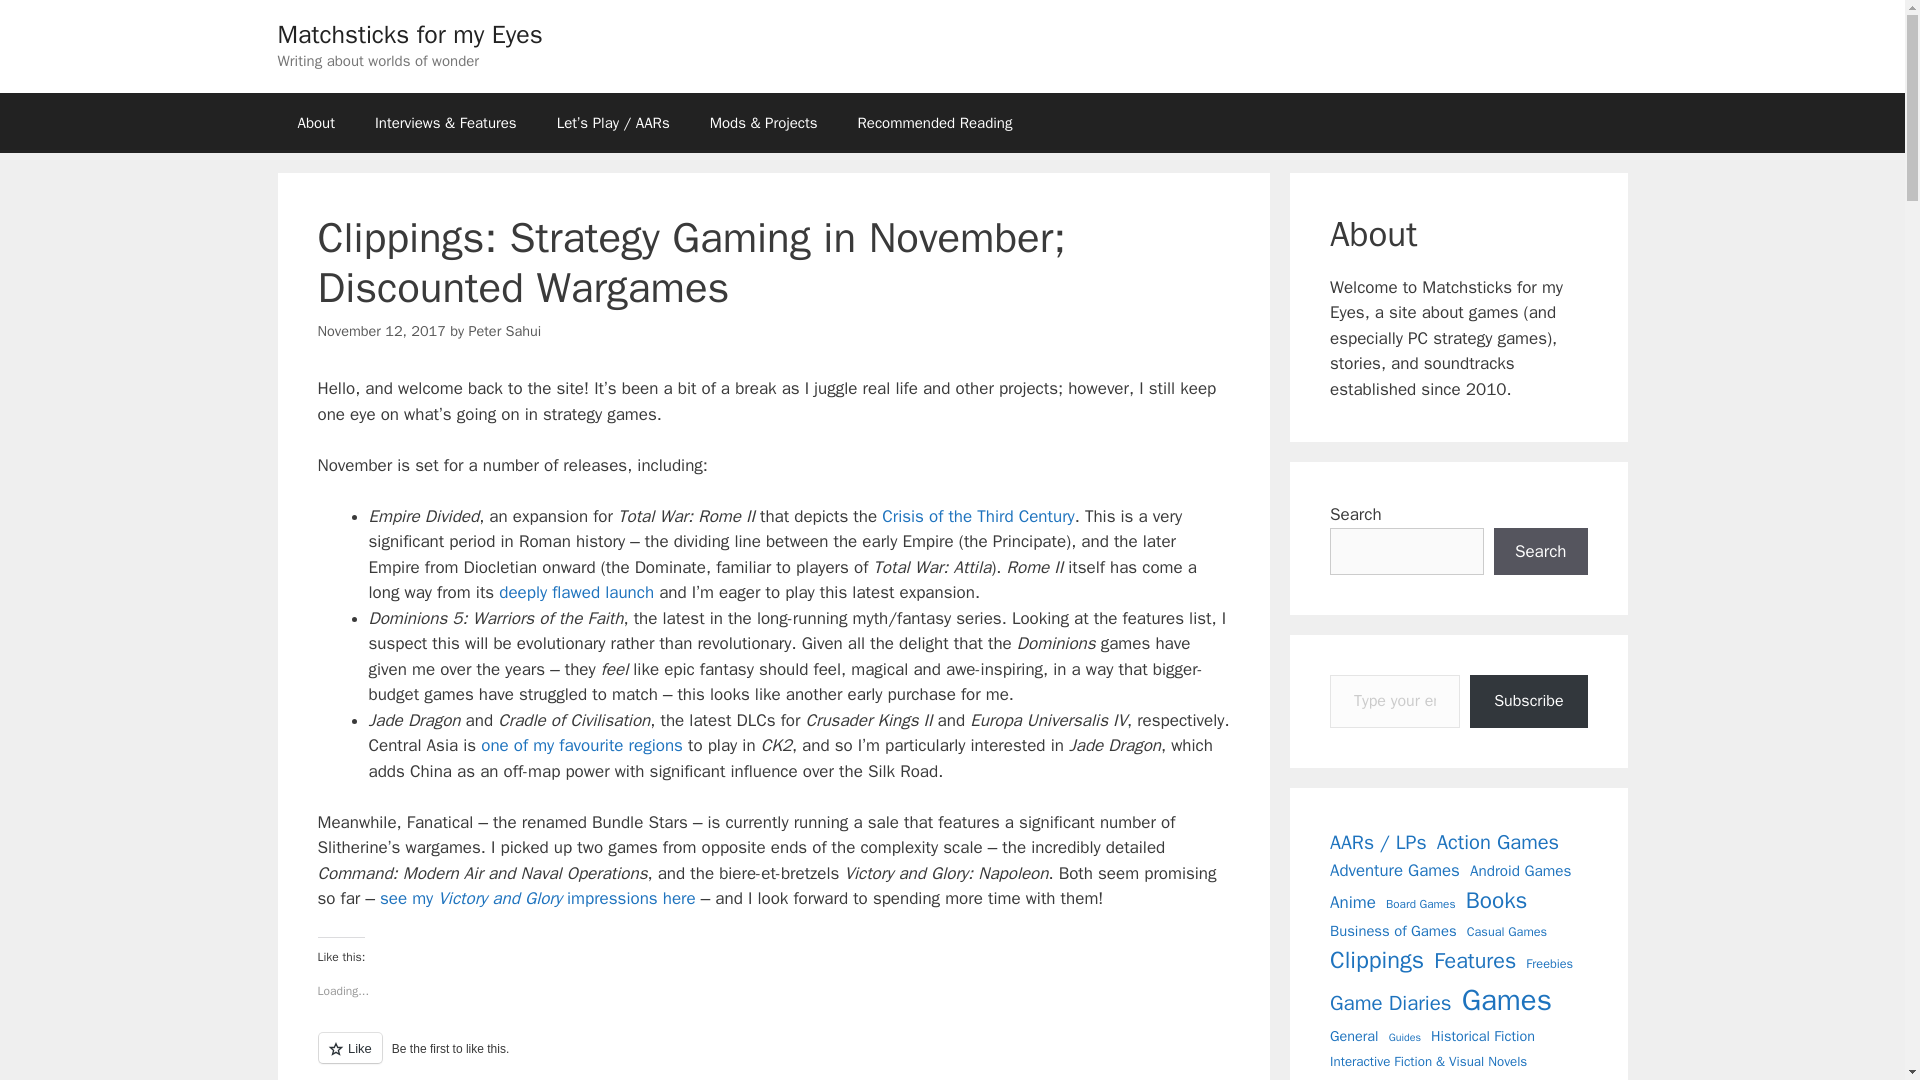 This screenshot has height=1080, width=1920. I want to click on Android Games, so click(1520, 871).